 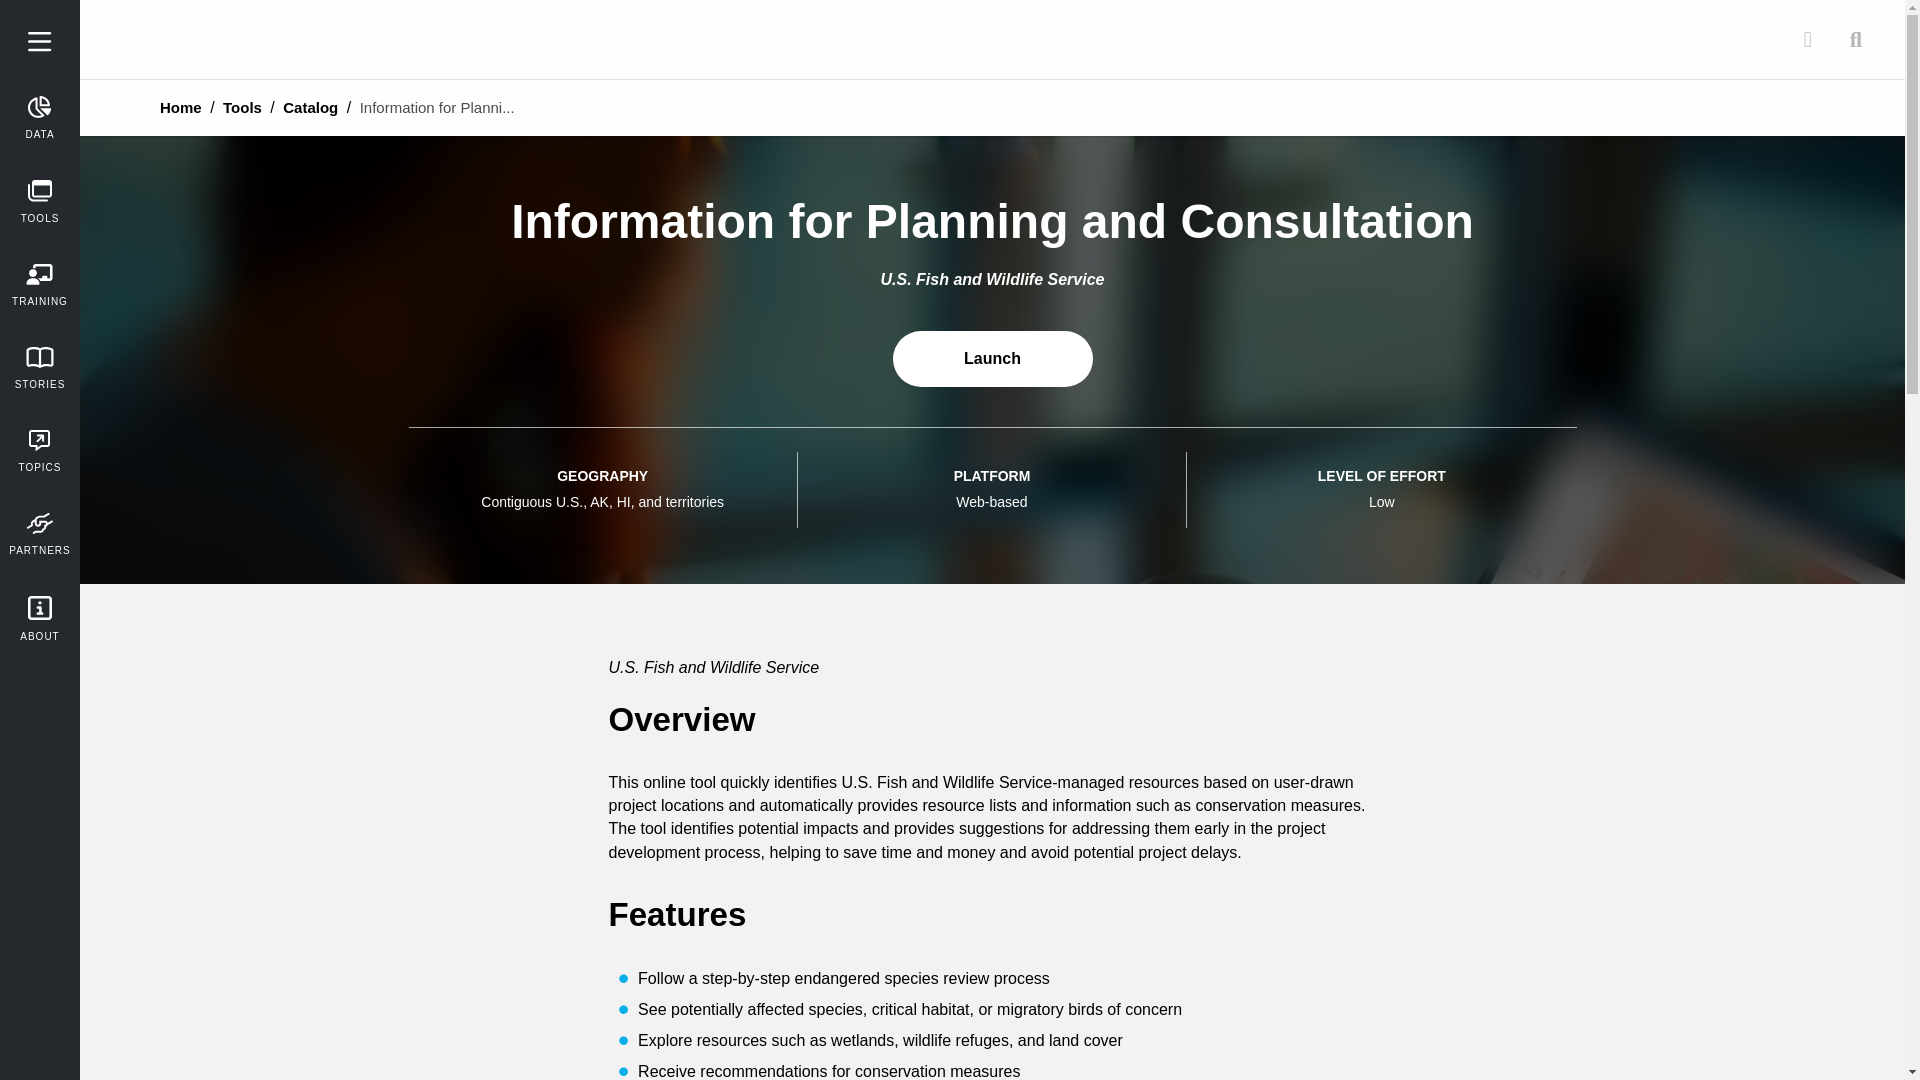 What do you see at coordinates (40, 202) in the screenshot?
I see `Tools` at bounding box center [40, 202].